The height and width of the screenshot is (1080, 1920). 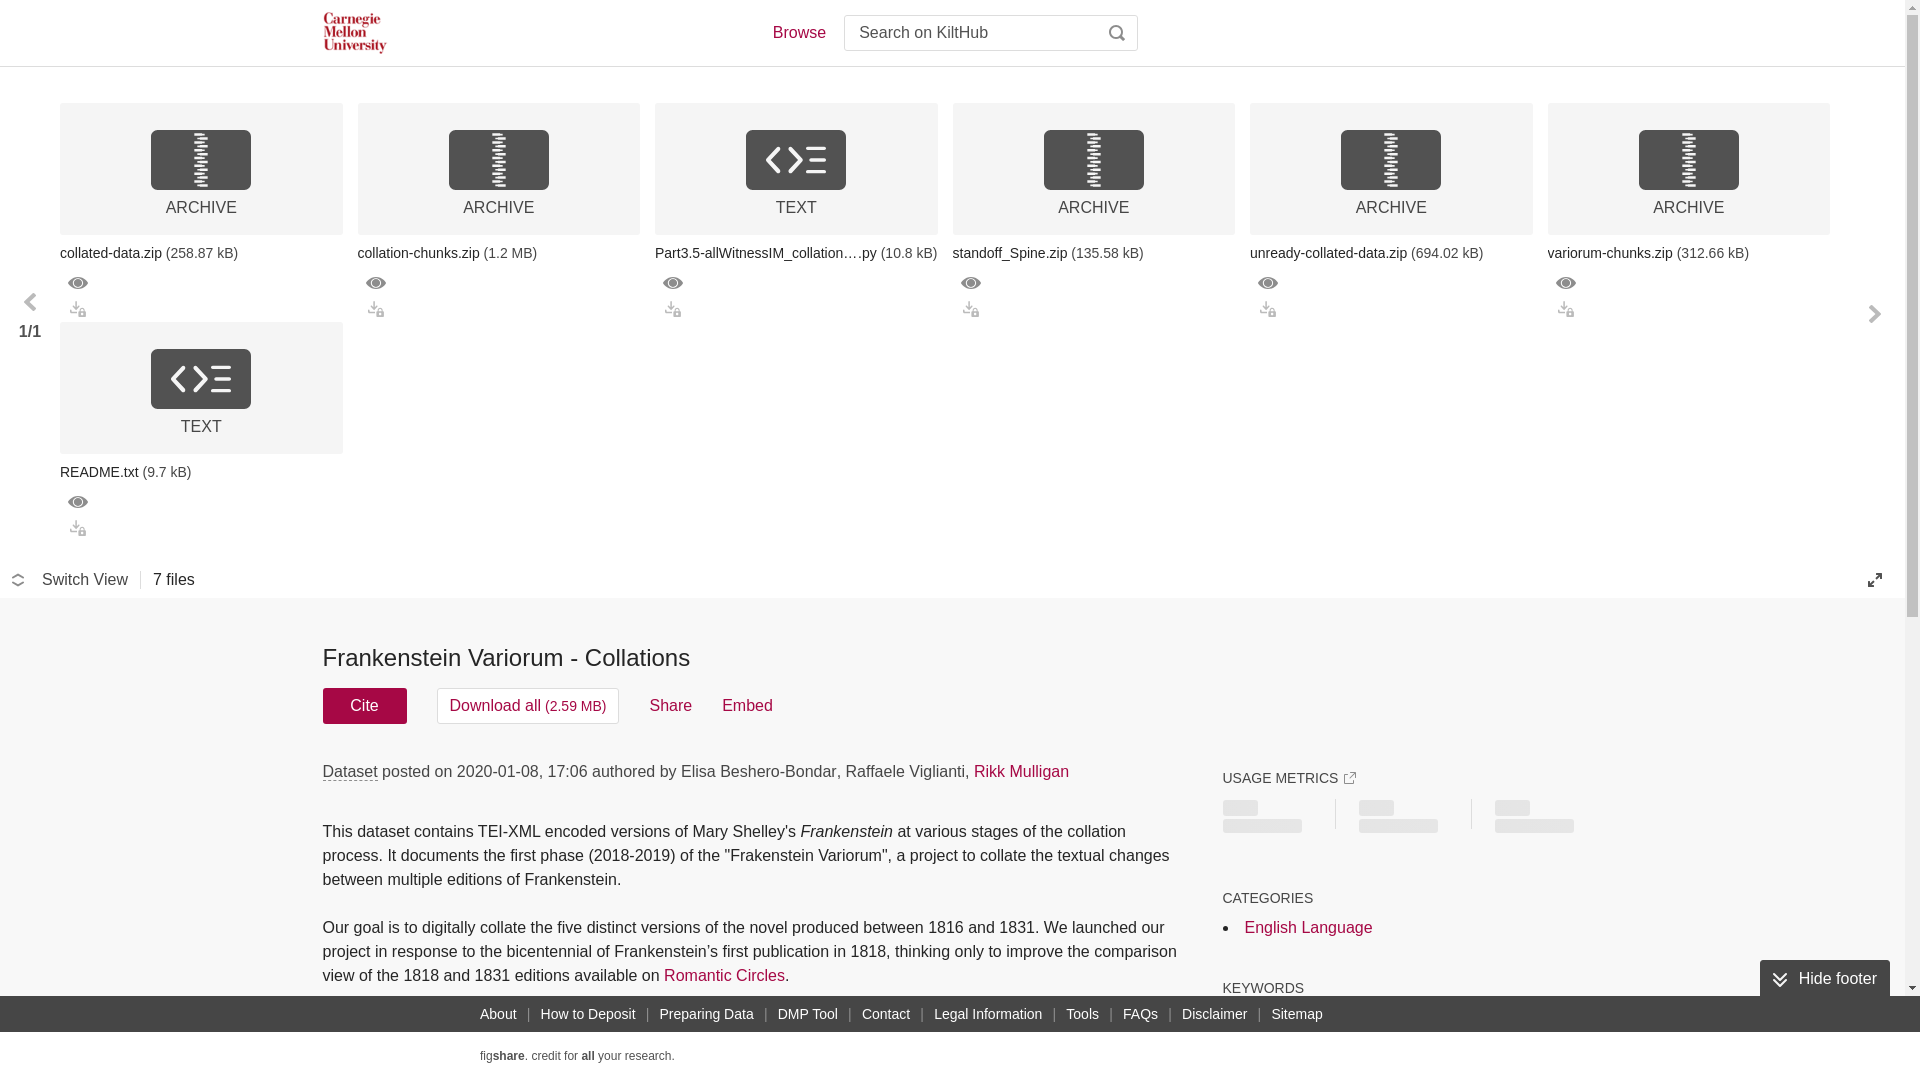 I want to click on USAGE METRICS, so click(x=1288, y=778).